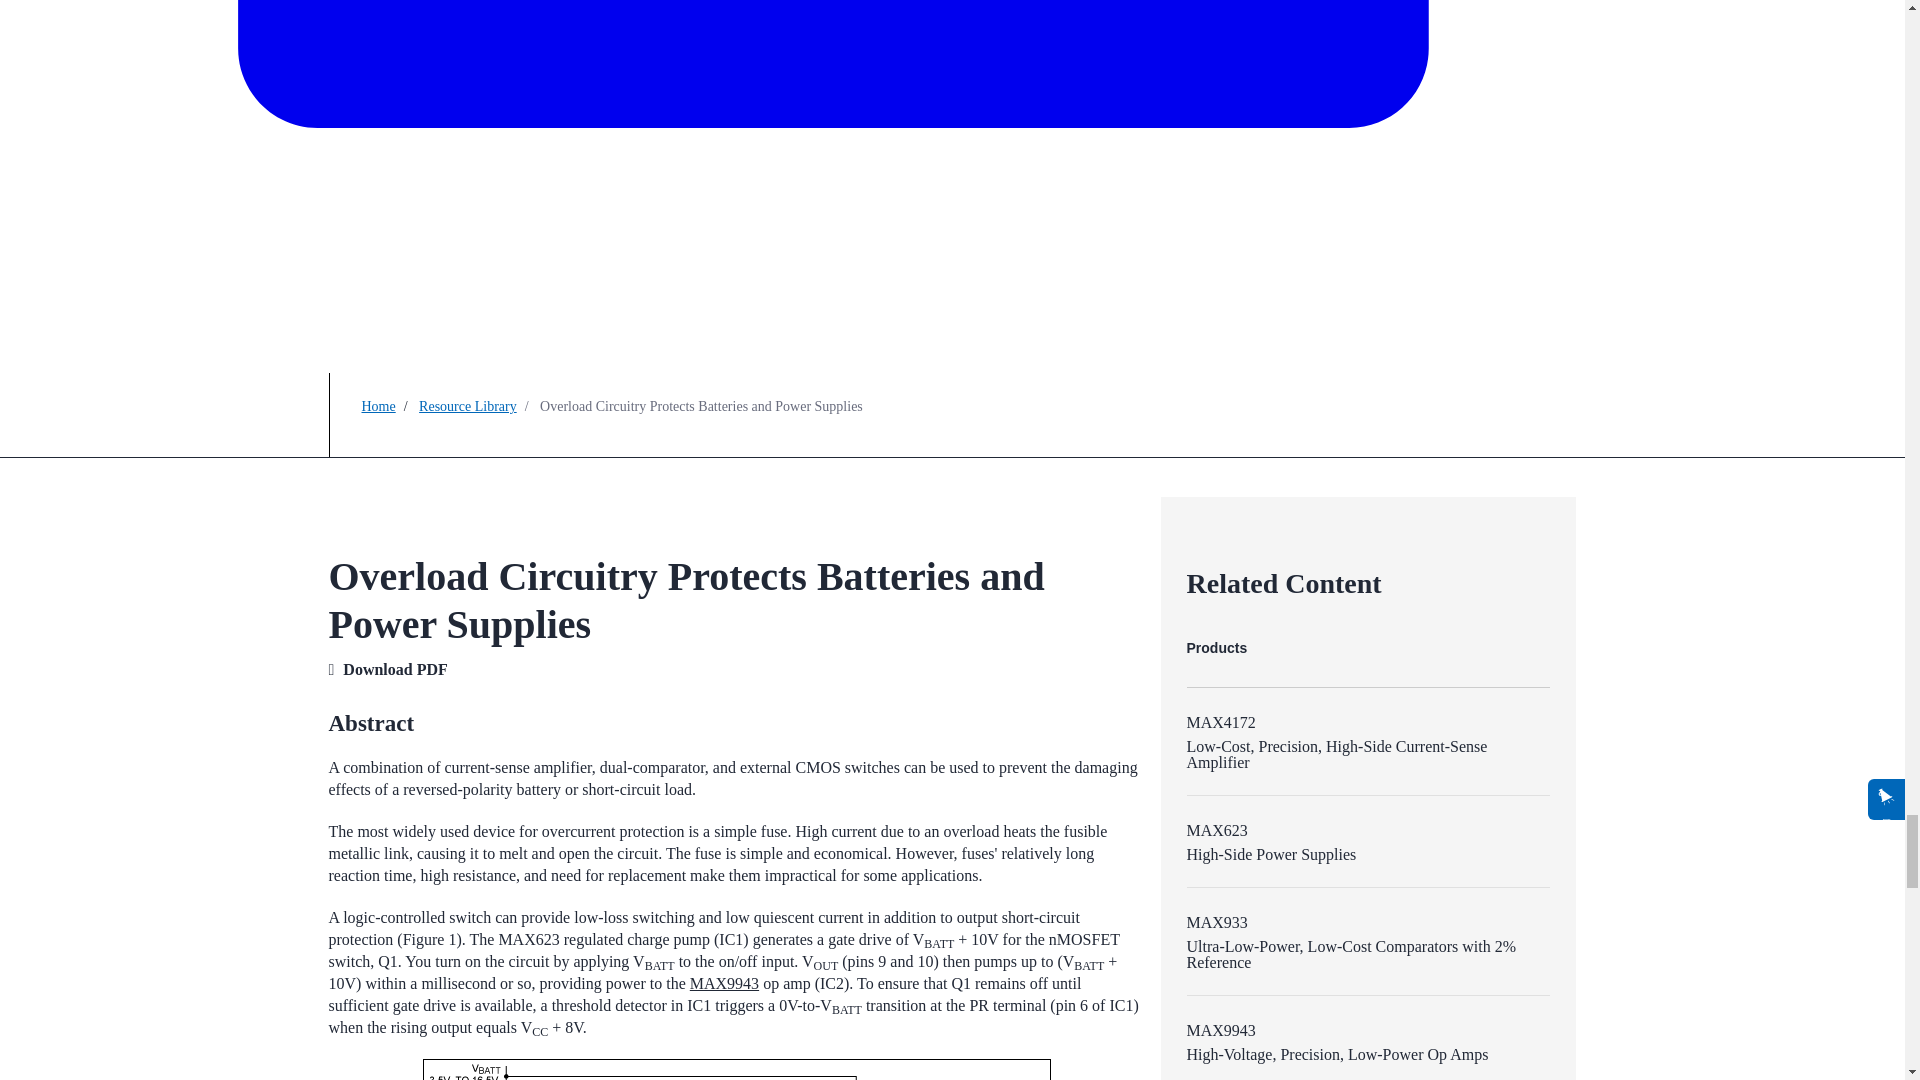 This screenshot has width=1920, height=1080. Describe the element at coordinates (1216, 830) in the screenshot. I see `MAX623` at that location.